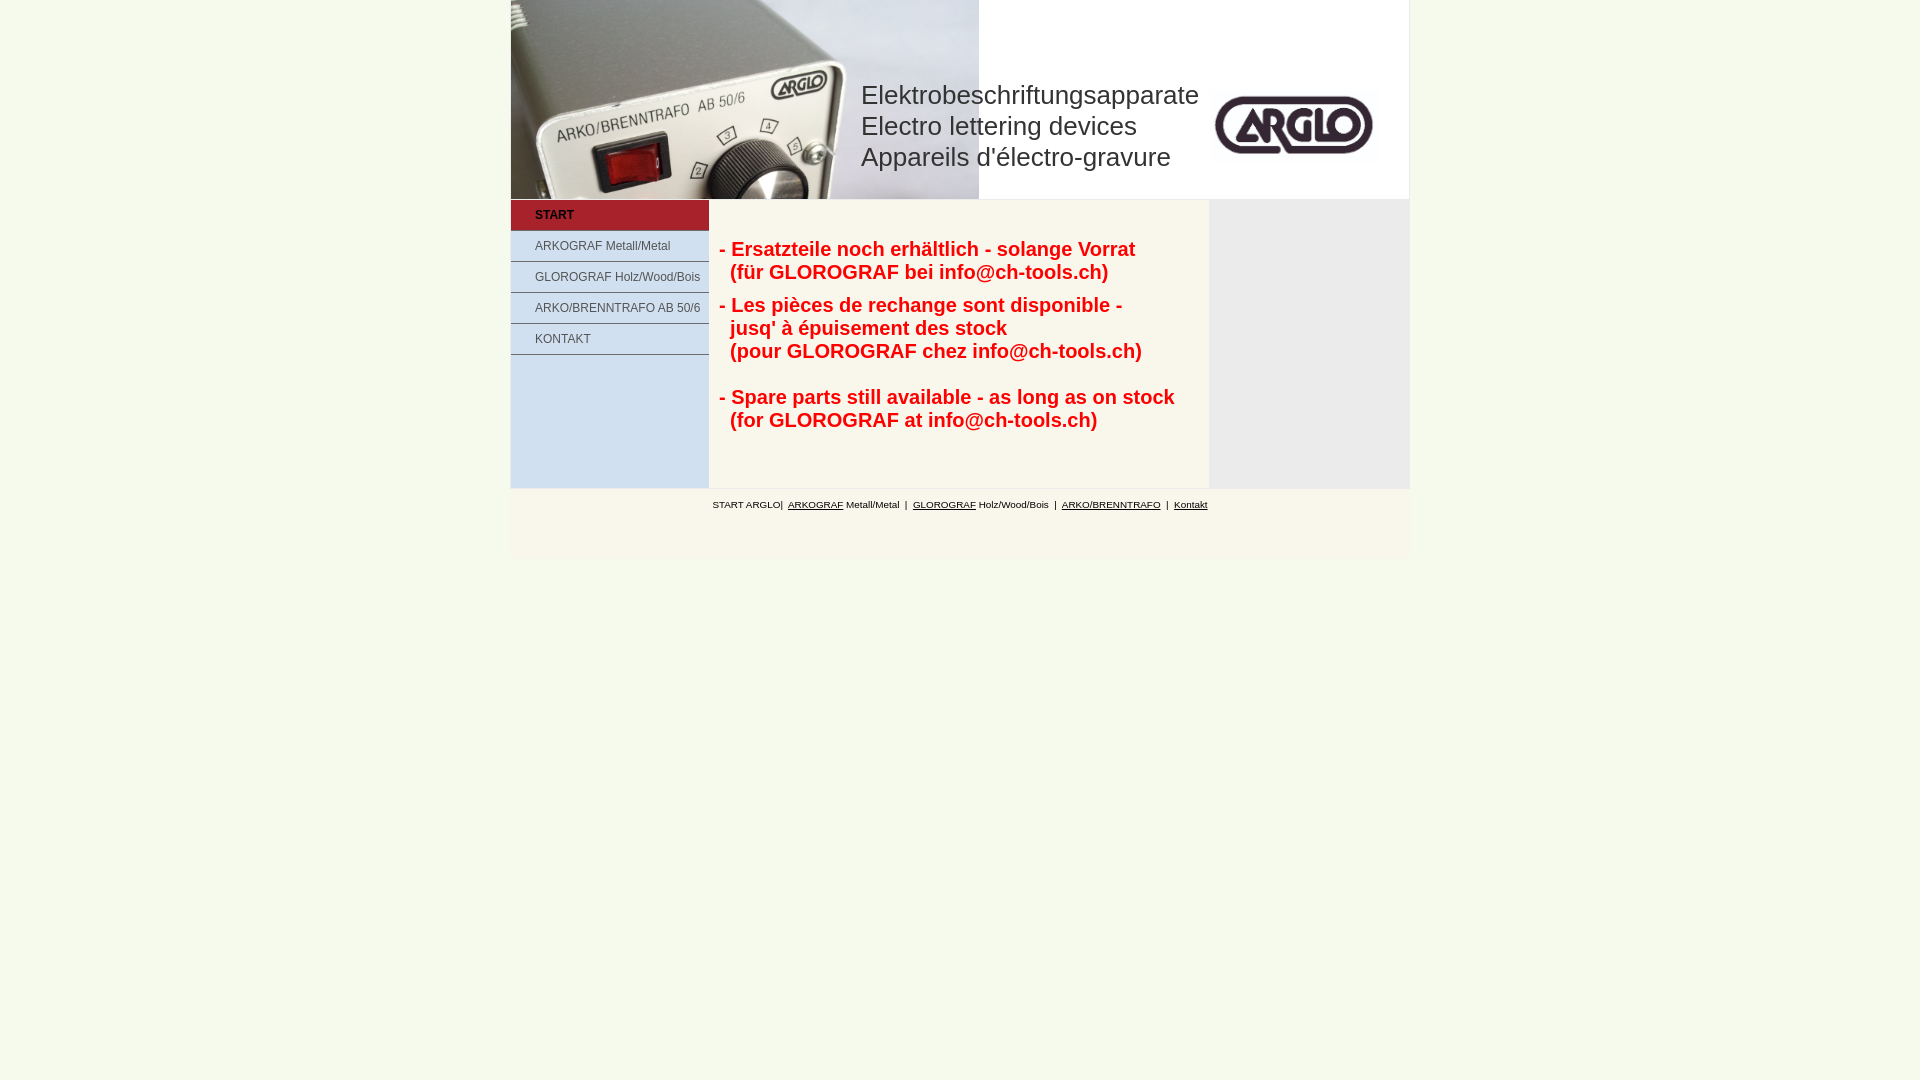  What do you see at coordinates (610, 339) in the screenshot?
I see `KONTAKT` at bounding box center [610, 339].